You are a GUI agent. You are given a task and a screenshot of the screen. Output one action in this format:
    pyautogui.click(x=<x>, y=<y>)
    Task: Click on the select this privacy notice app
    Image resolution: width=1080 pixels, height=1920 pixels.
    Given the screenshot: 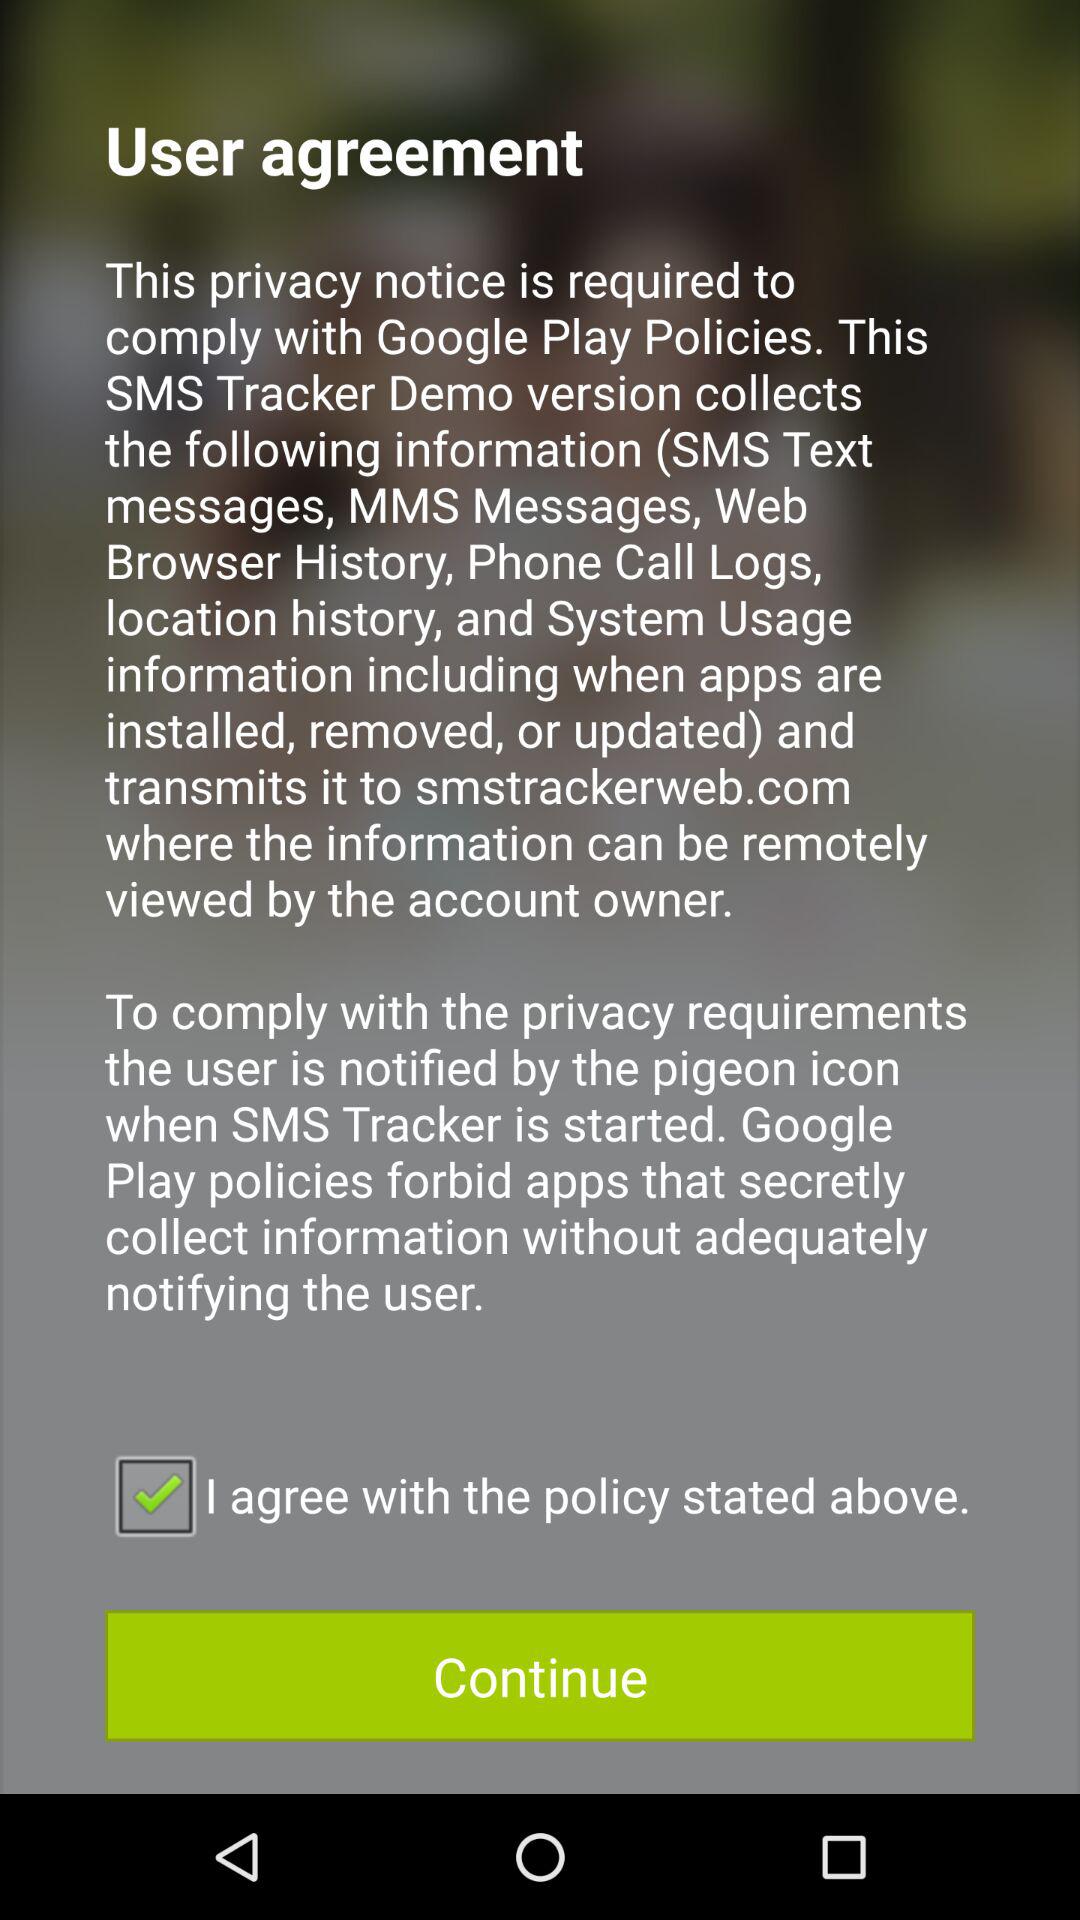 What is the action you would take?
    pyautogui.click(x=540, y=812)
    